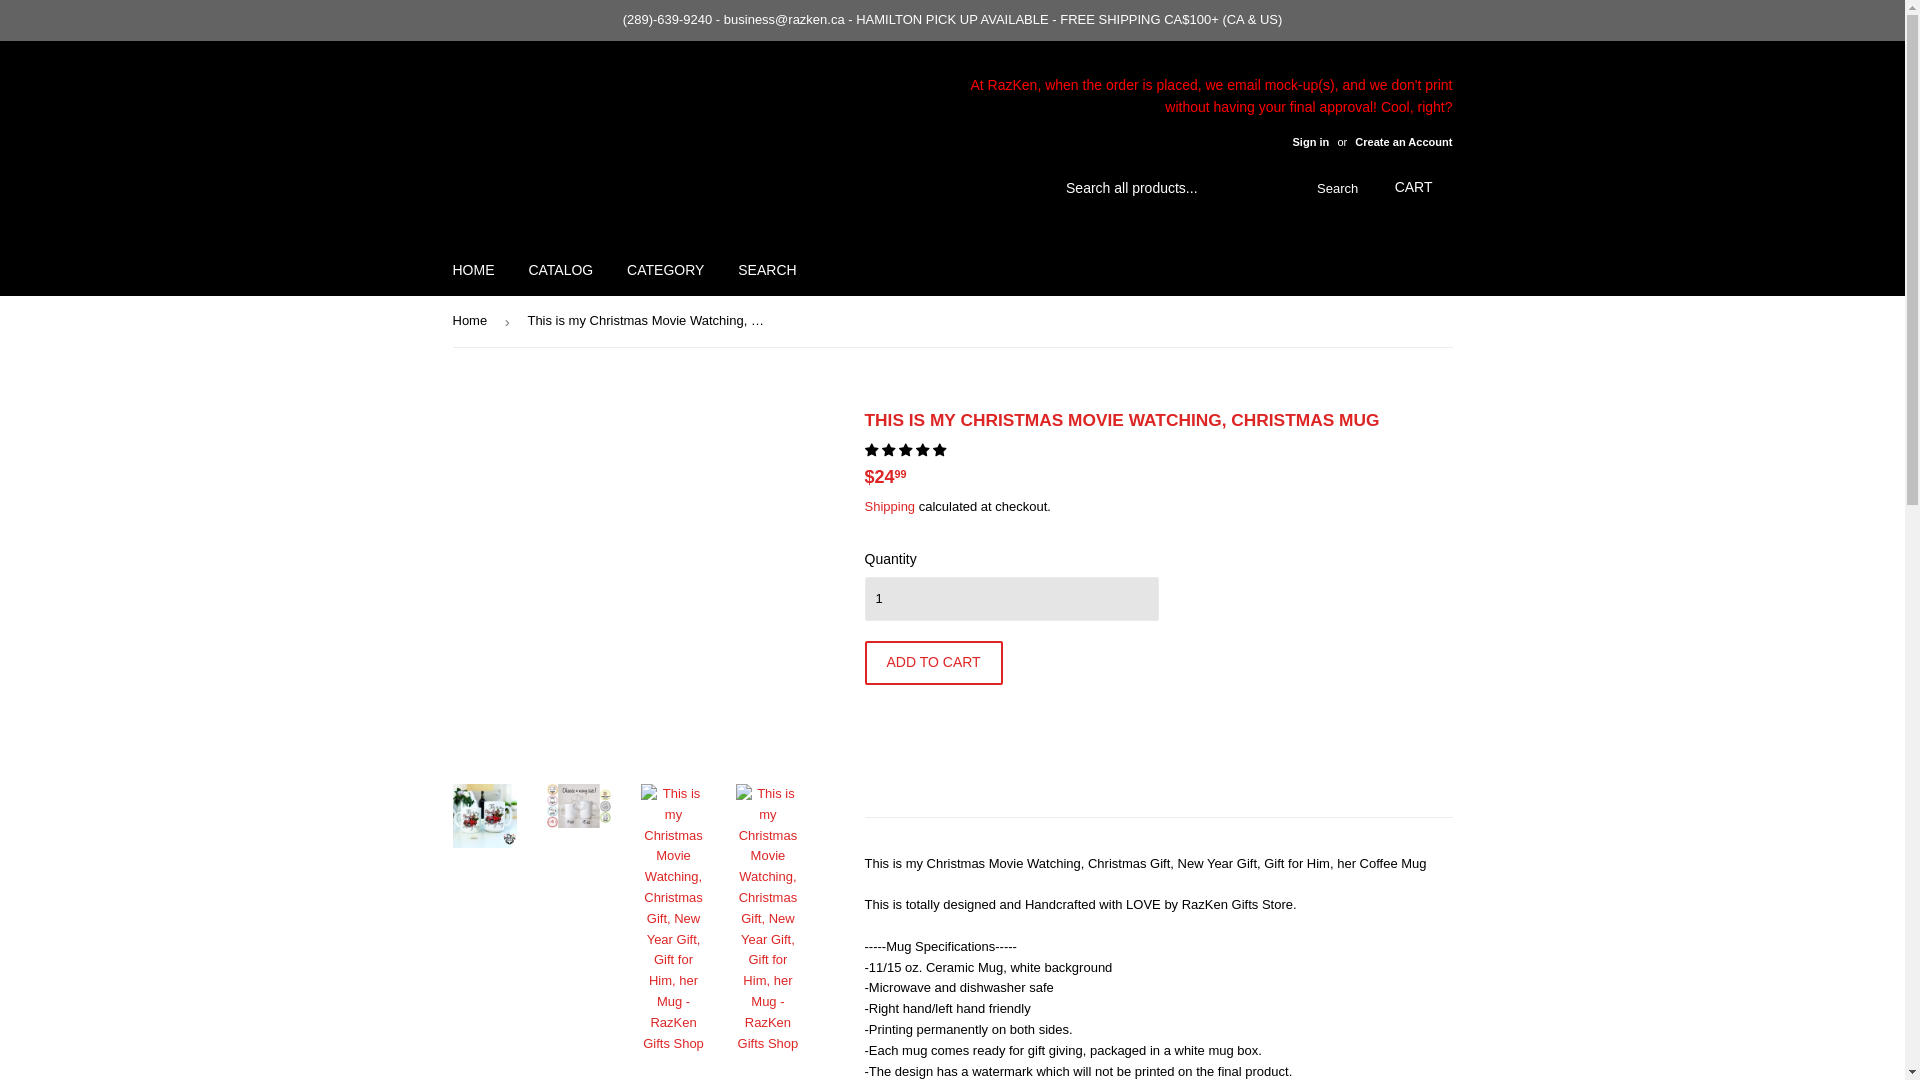 This screenshot has width=1920, height=1080. Describe the element at coordinates (933, 662) in the screenshot. I see `ADD TO CART` at that location.